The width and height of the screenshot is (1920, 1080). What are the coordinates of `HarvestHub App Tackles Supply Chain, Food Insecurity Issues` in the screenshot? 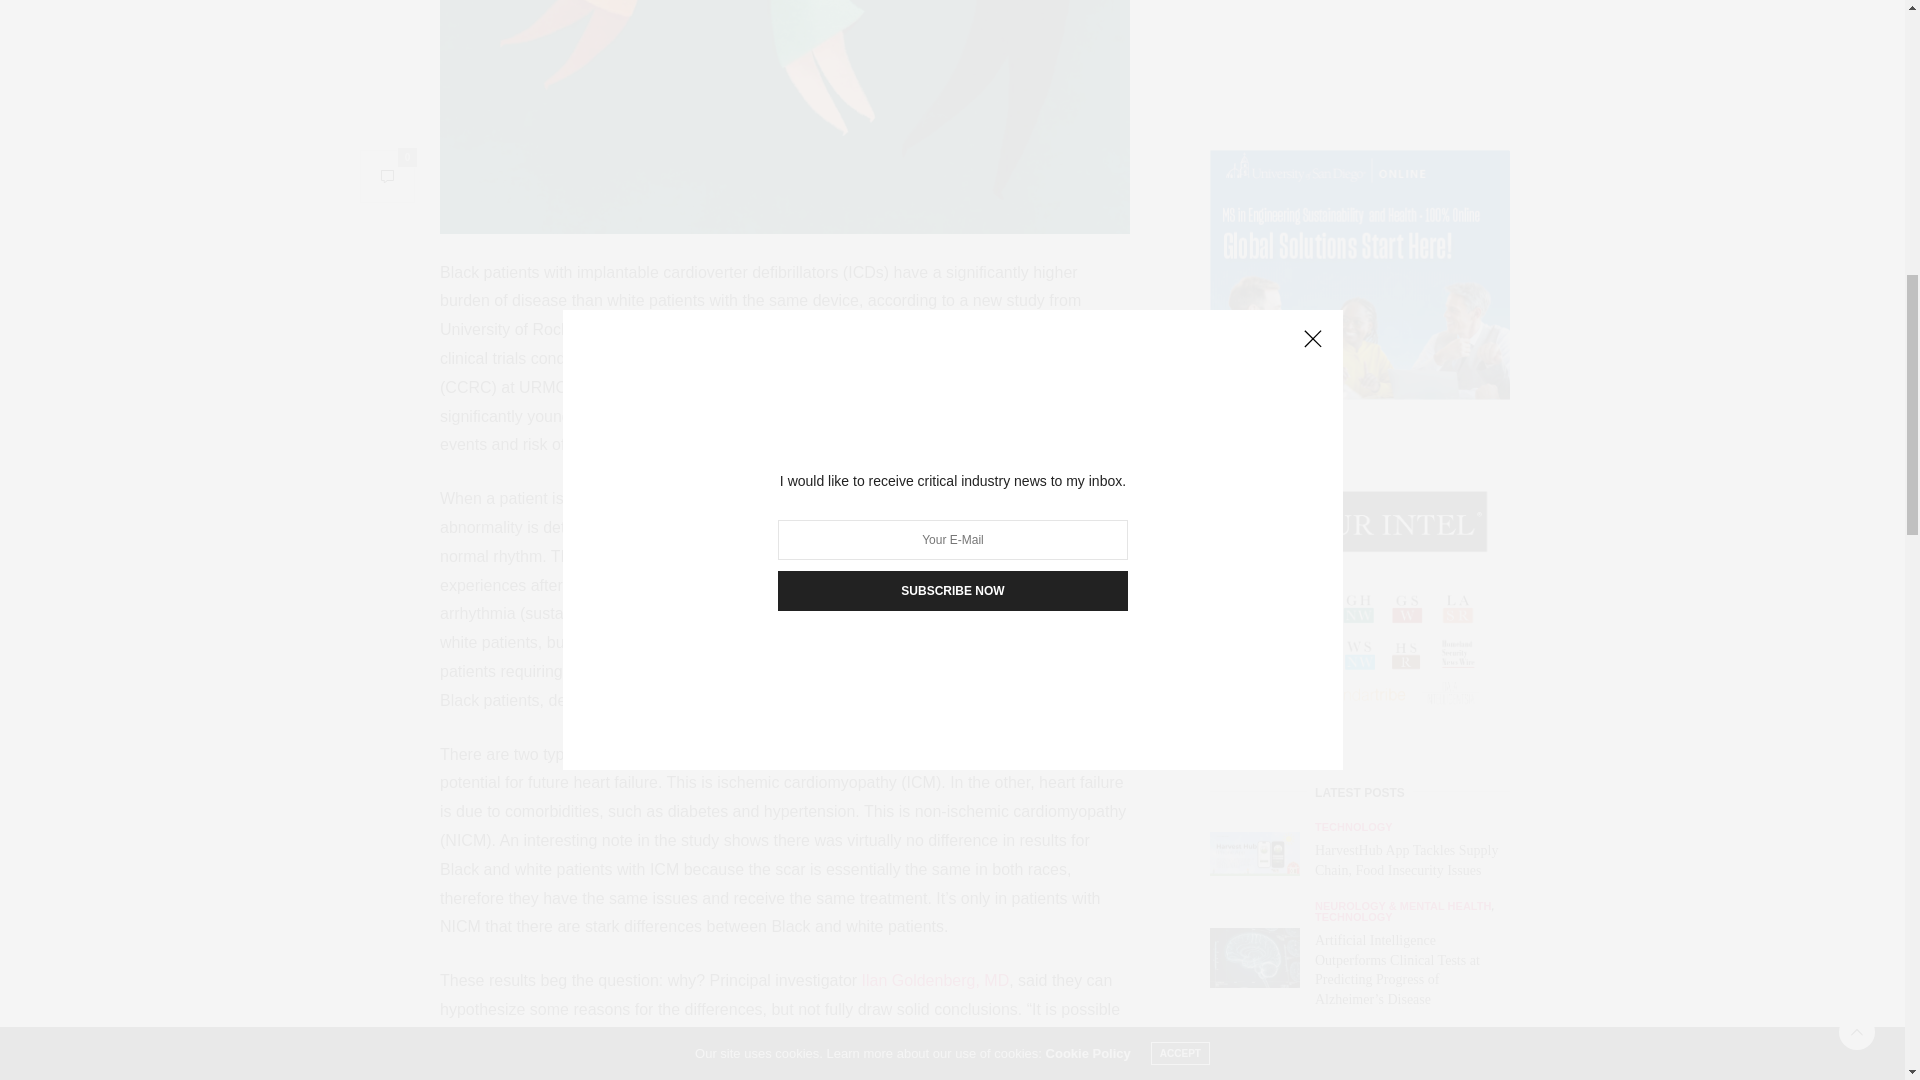 It's located at (1262, 4).